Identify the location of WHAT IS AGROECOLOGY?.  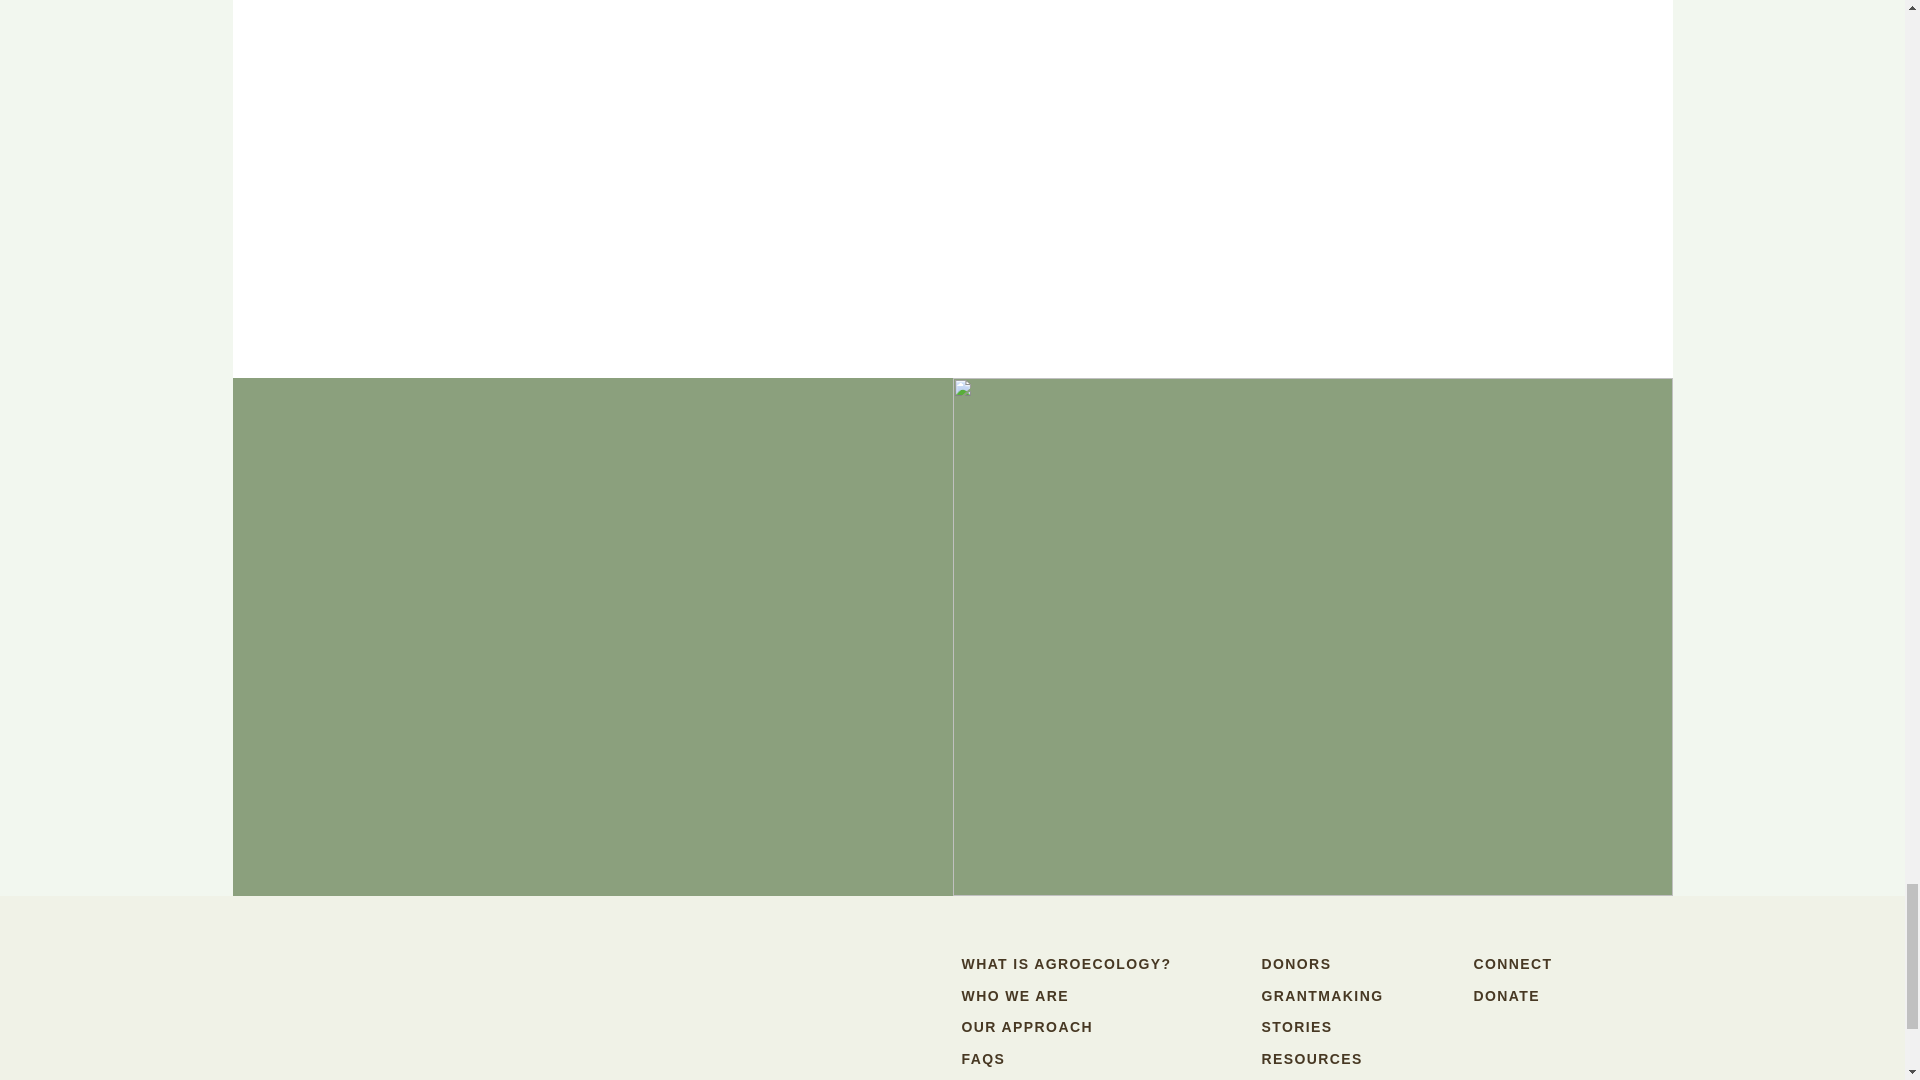
(1066, 964).